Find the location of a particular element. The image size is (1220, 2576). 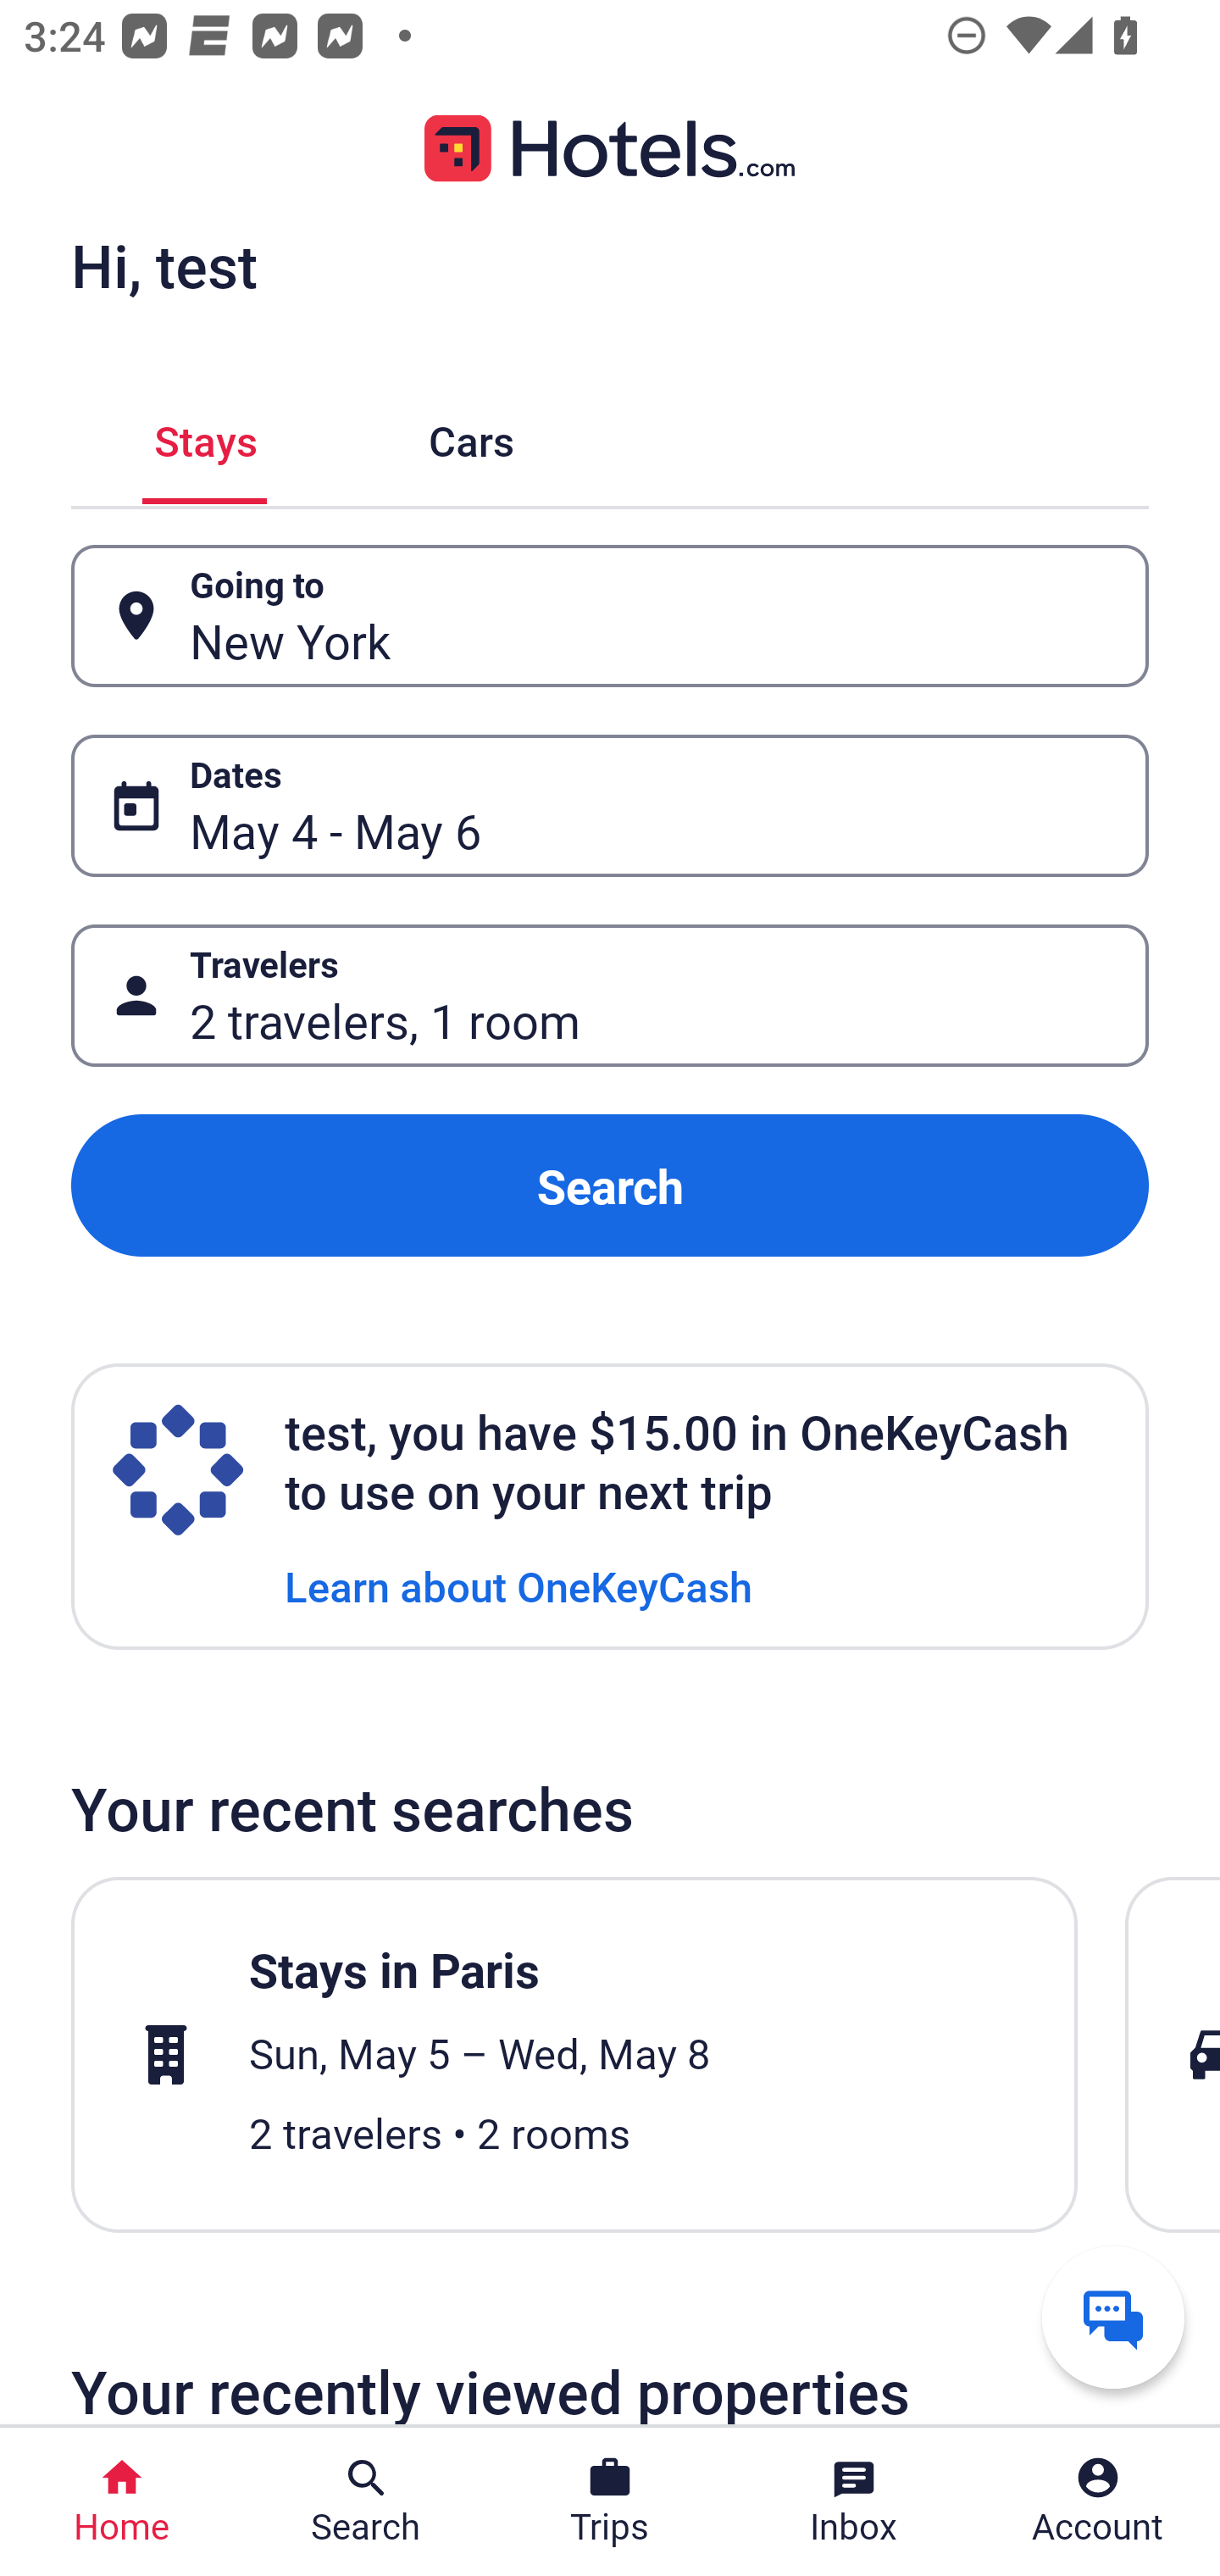

Cars is located at coordinates (471, 436).